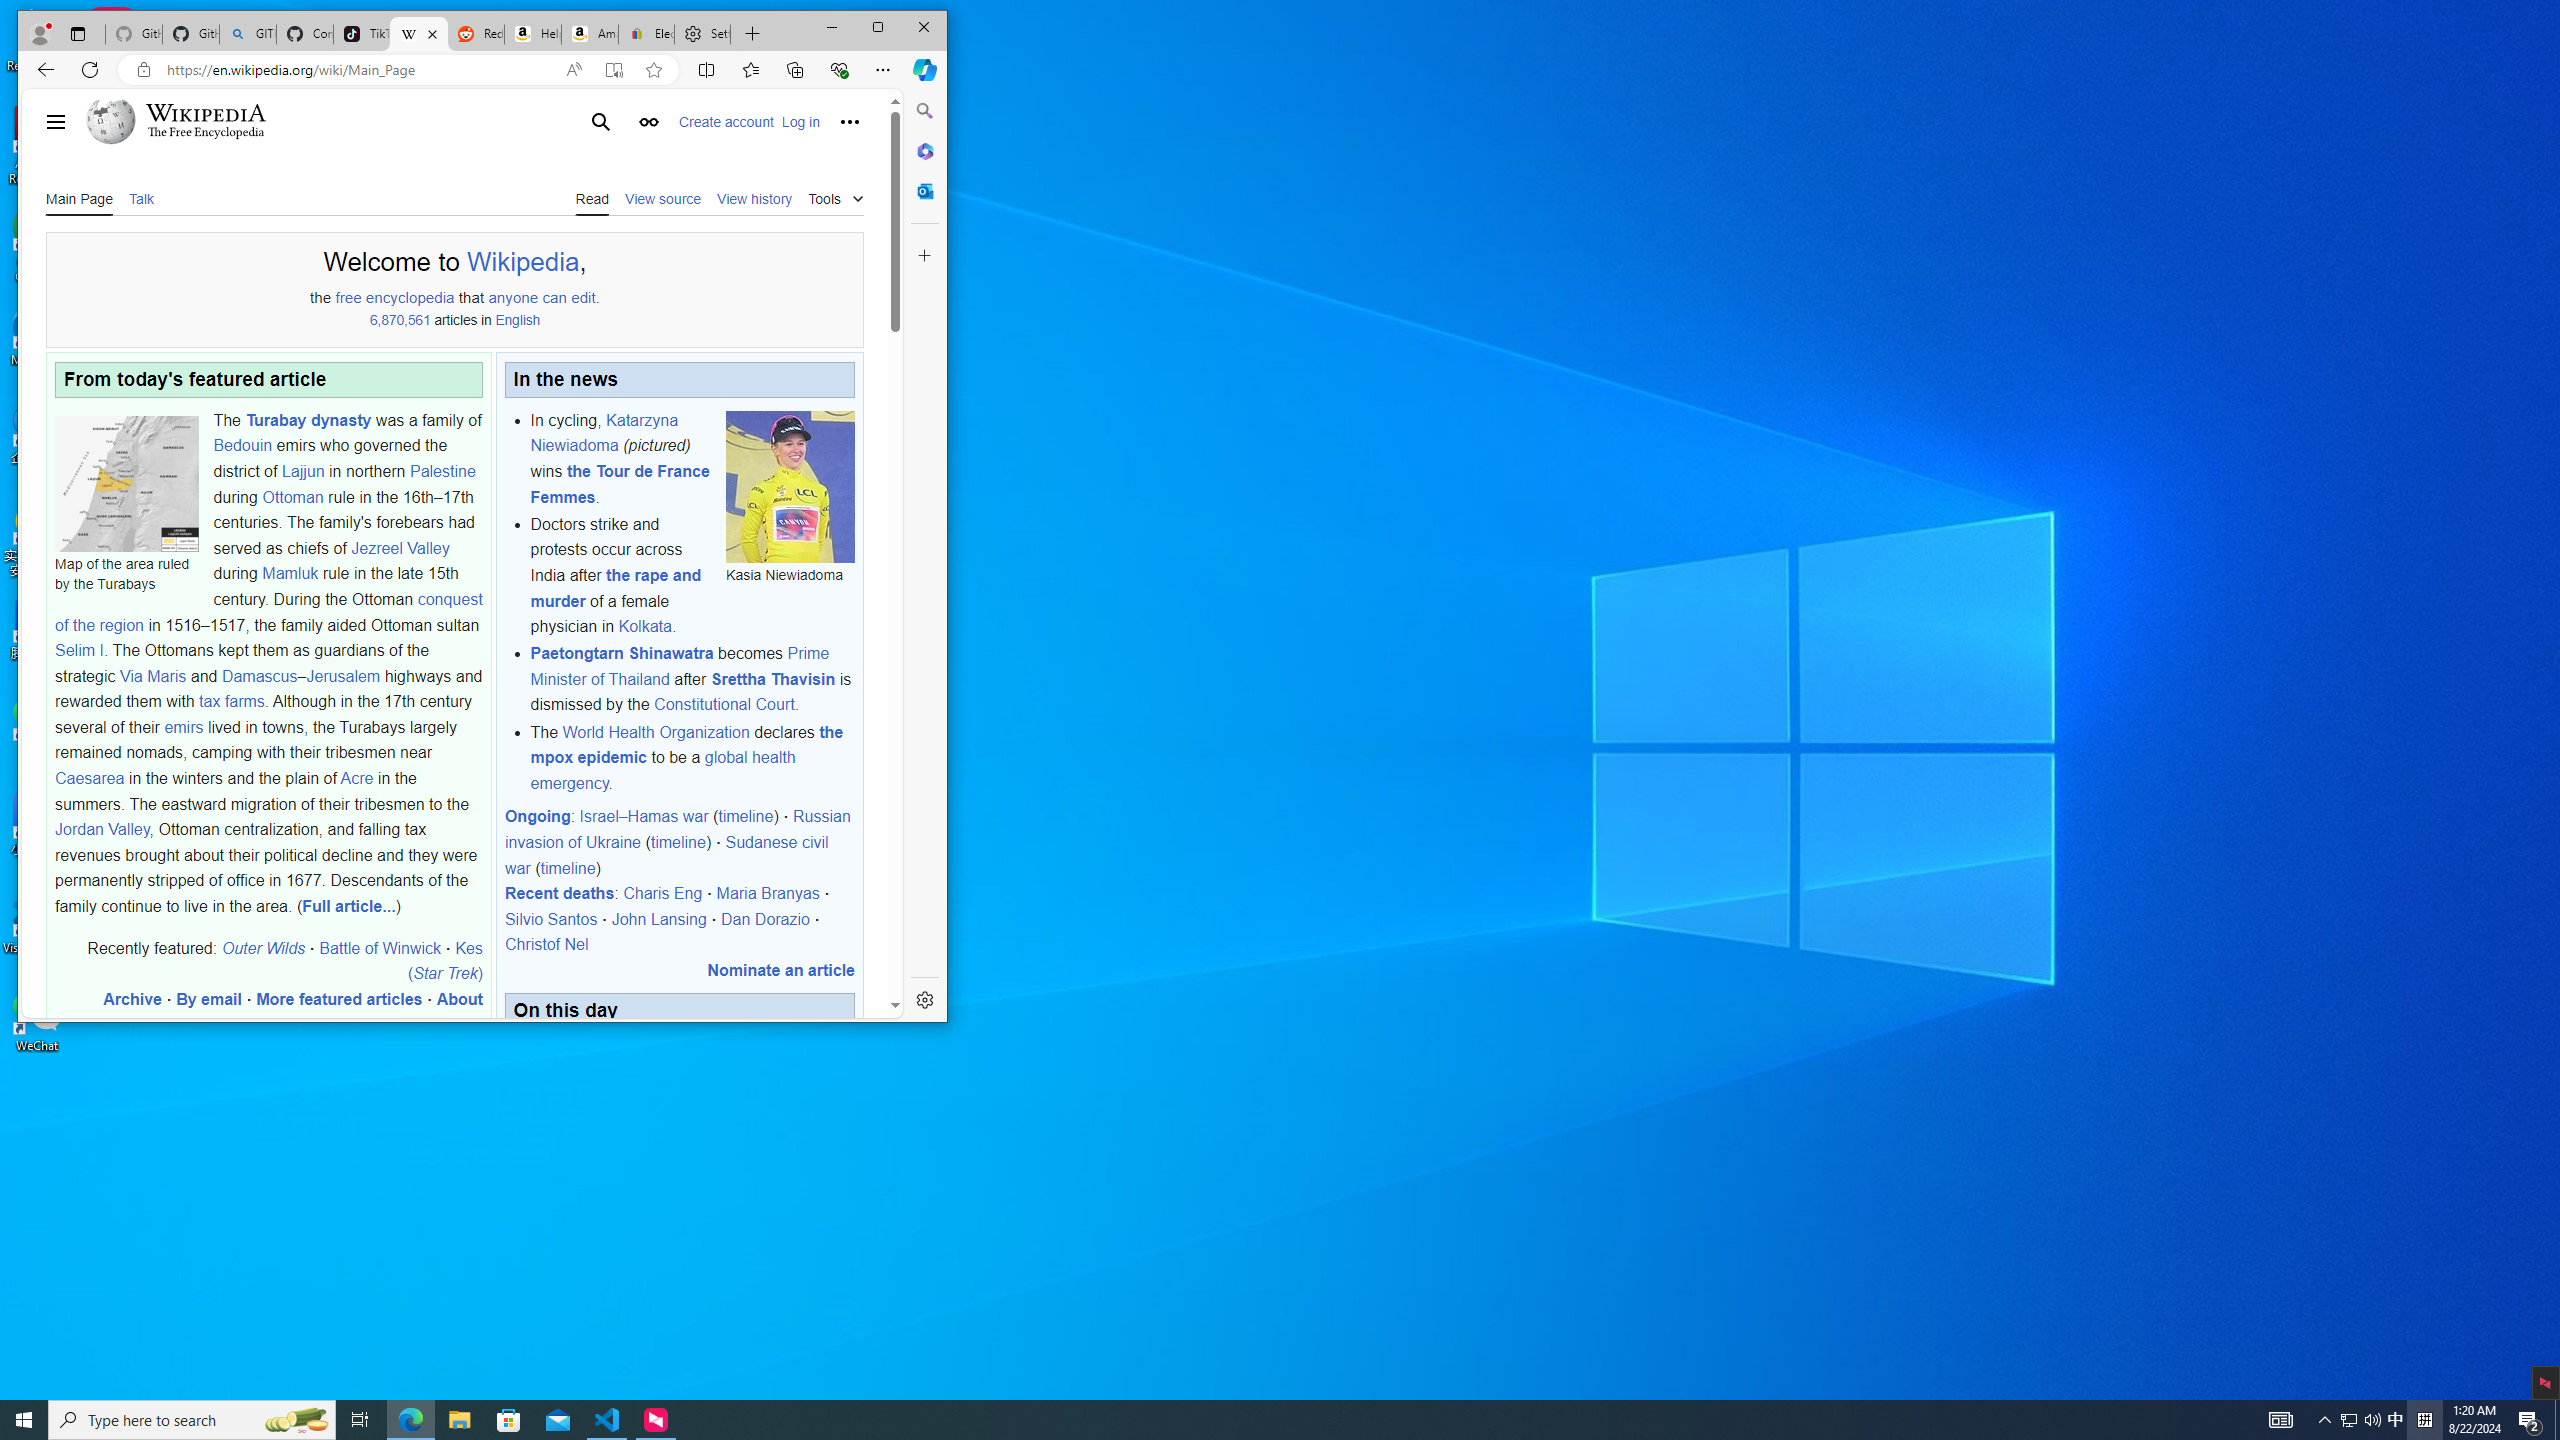 Image resolution: width=2560 pixels, height=1440 pixels. Describe the element at coordinates (79, 197) in the screenshot. I see `Kasia Niewiadoma` at that location.